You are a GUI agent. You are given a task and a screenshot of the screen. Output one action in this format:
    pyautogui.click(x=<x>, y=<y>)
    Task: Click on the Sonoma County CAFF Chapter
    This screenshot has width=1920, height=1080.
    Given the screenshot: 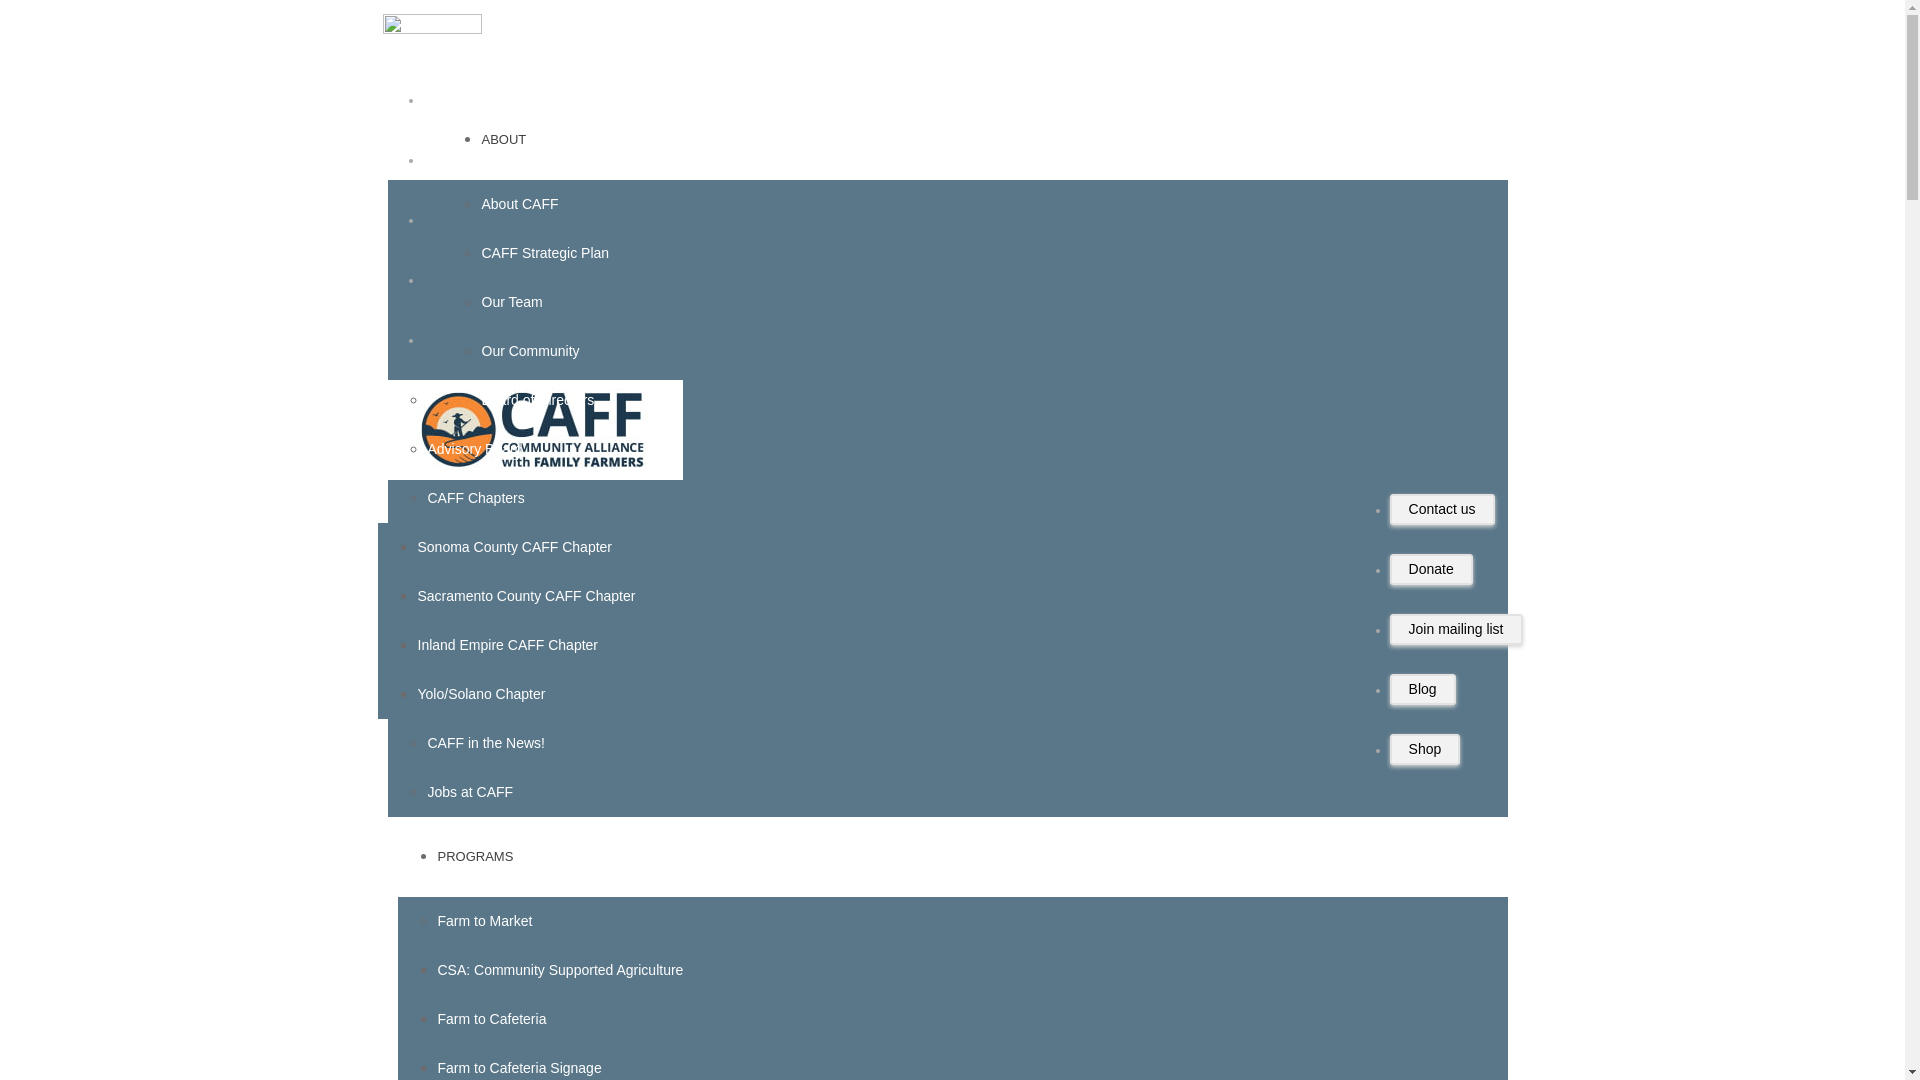 What is the action you would take?
    pyautogui.click(x=515, y=546)
    